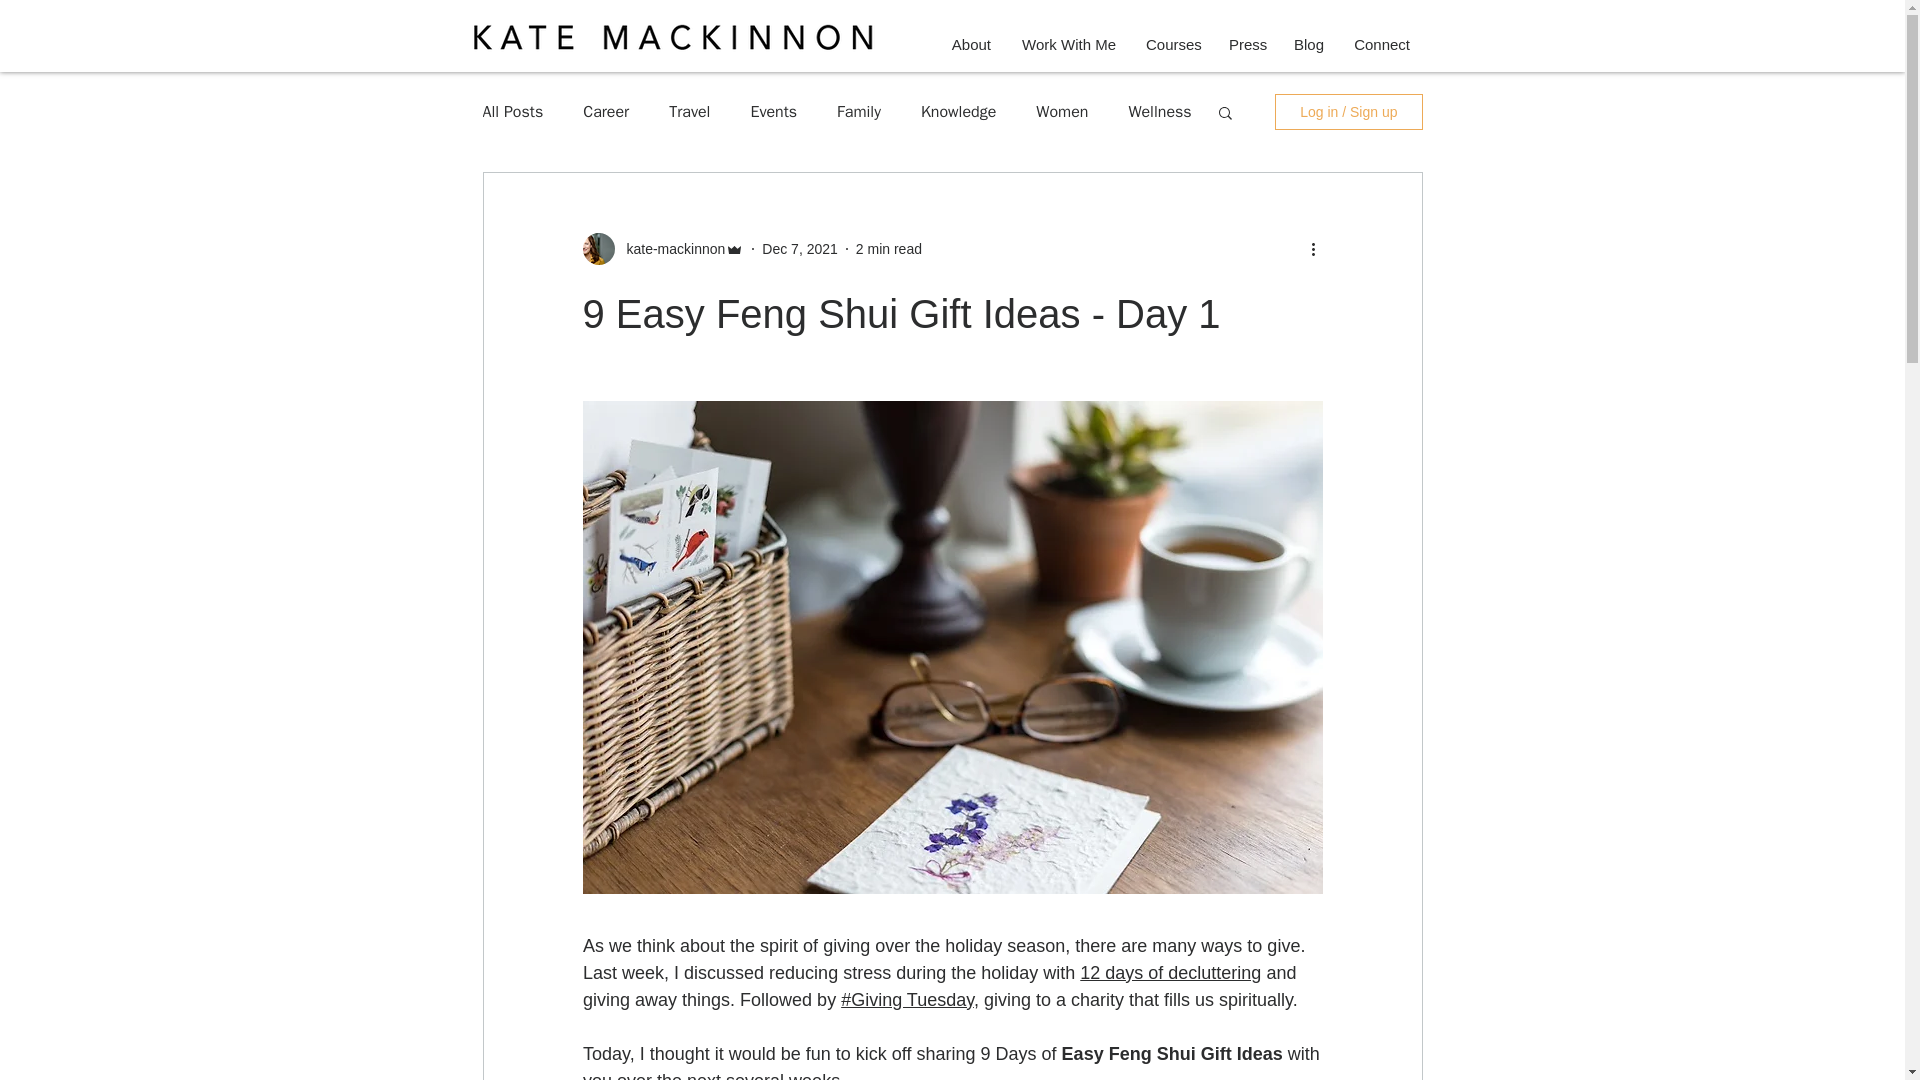 The image size is (1920, 1080). Describe the element at coordinates (606, 112) in the screenshot. I see `Career` at that location.